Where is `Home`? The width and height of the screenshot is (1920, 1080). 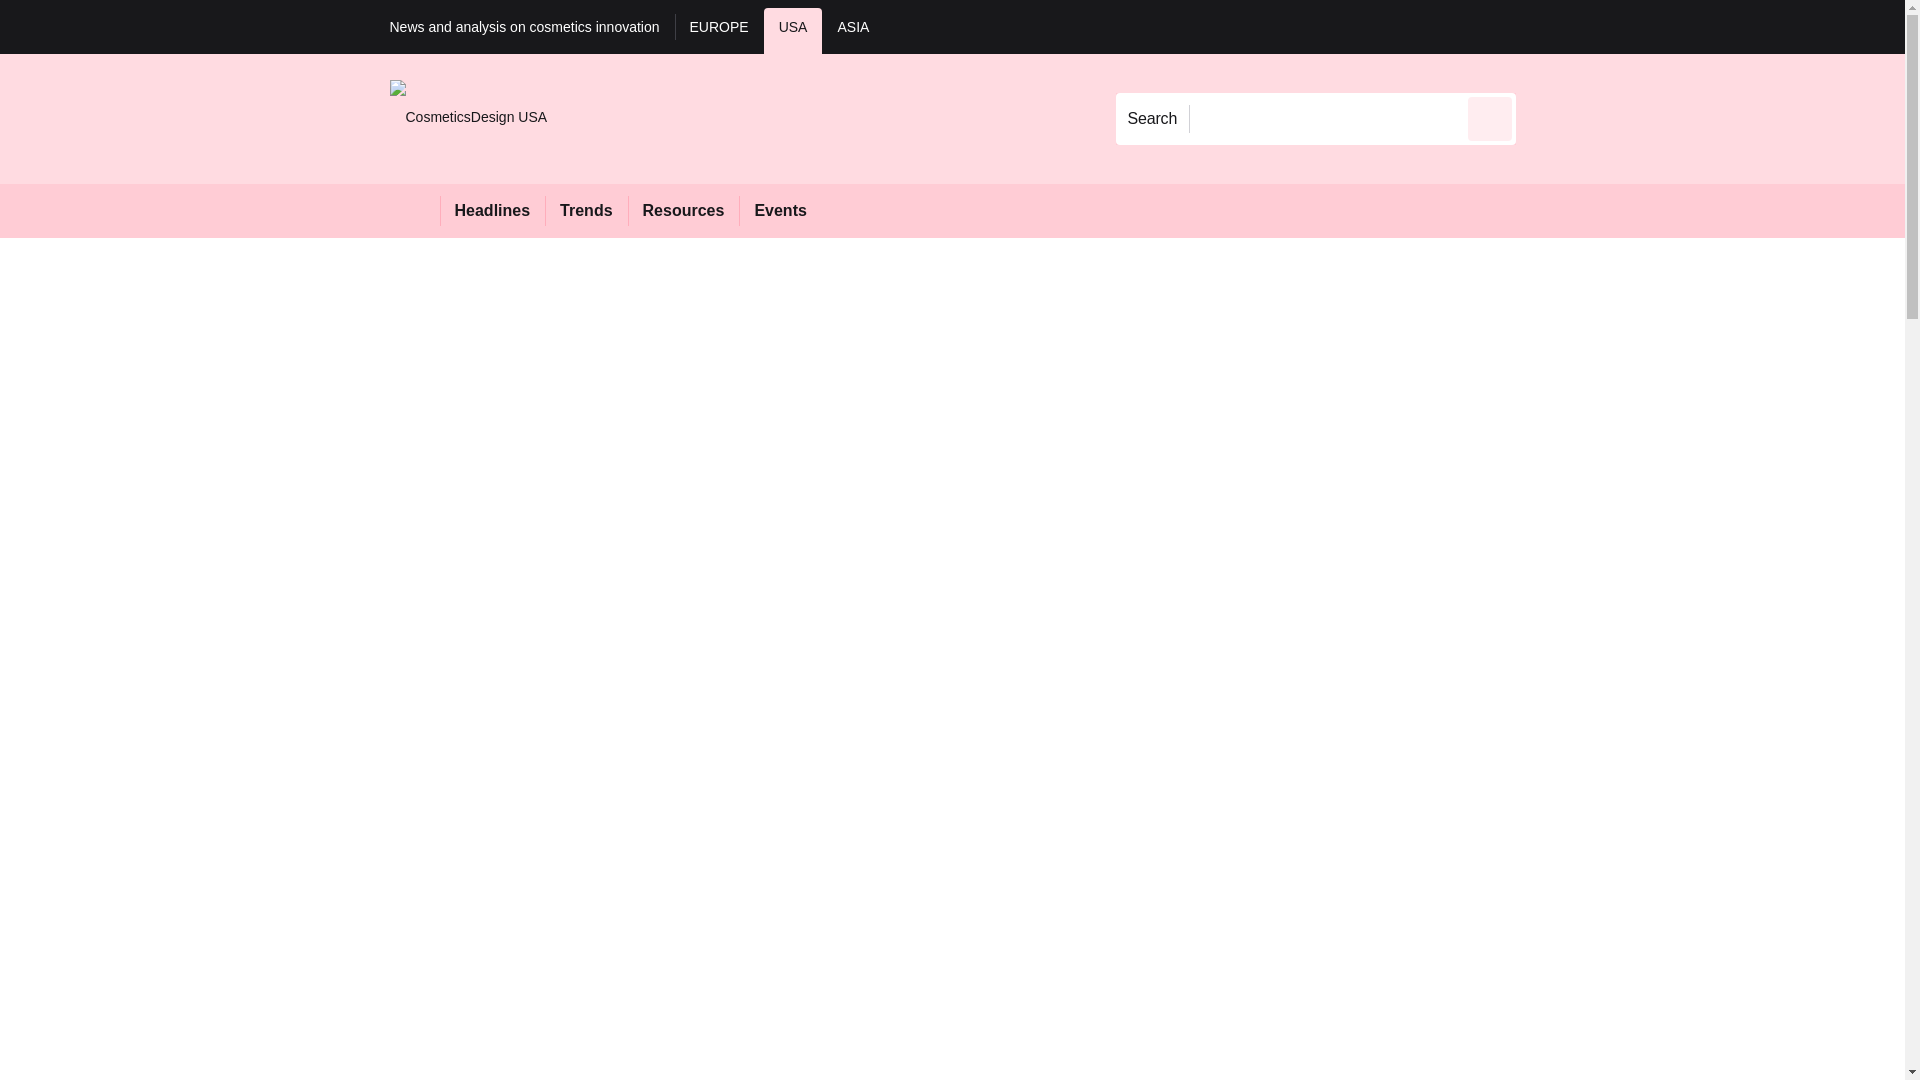
Home is located at coordinates (414, 210).